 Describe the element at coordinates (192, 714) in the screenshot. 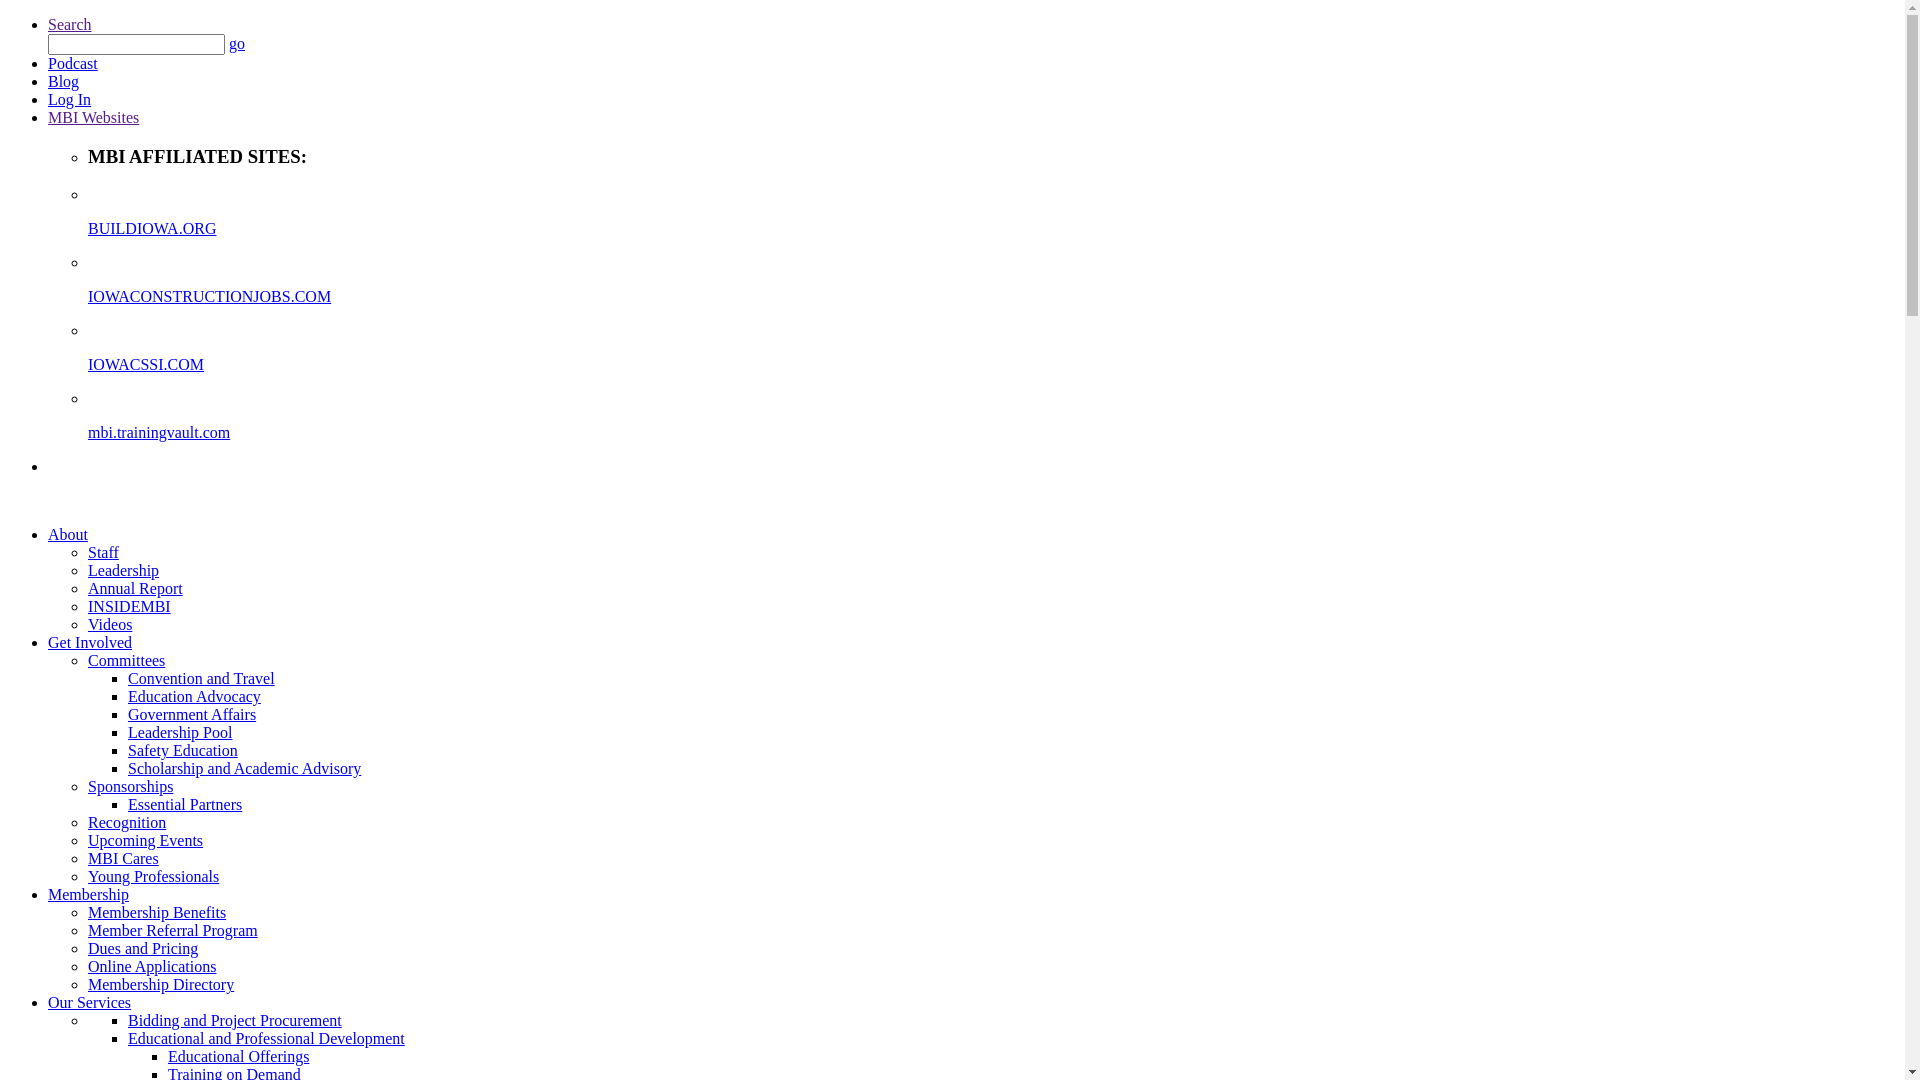

I see `Government Affairs` at that location.